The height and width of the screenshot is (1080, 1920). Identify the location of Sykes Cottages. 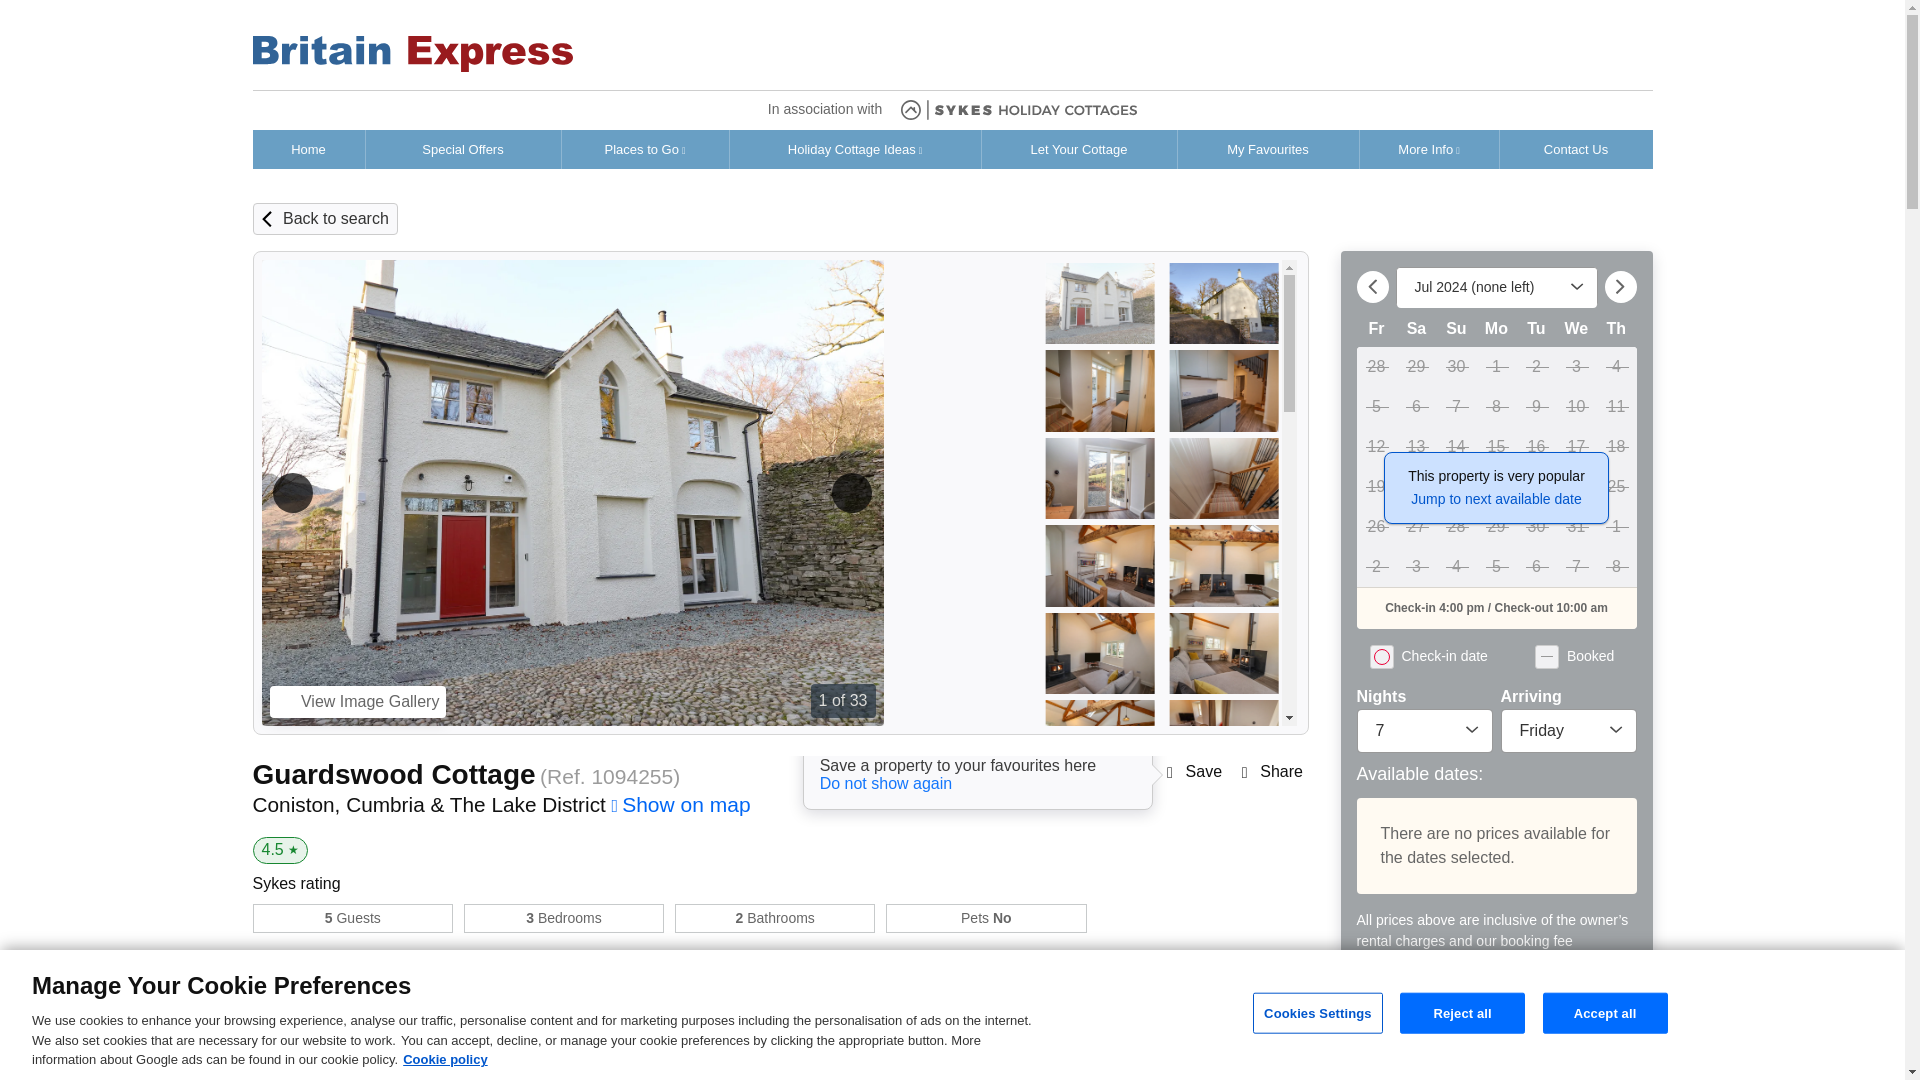
(1018, 110).